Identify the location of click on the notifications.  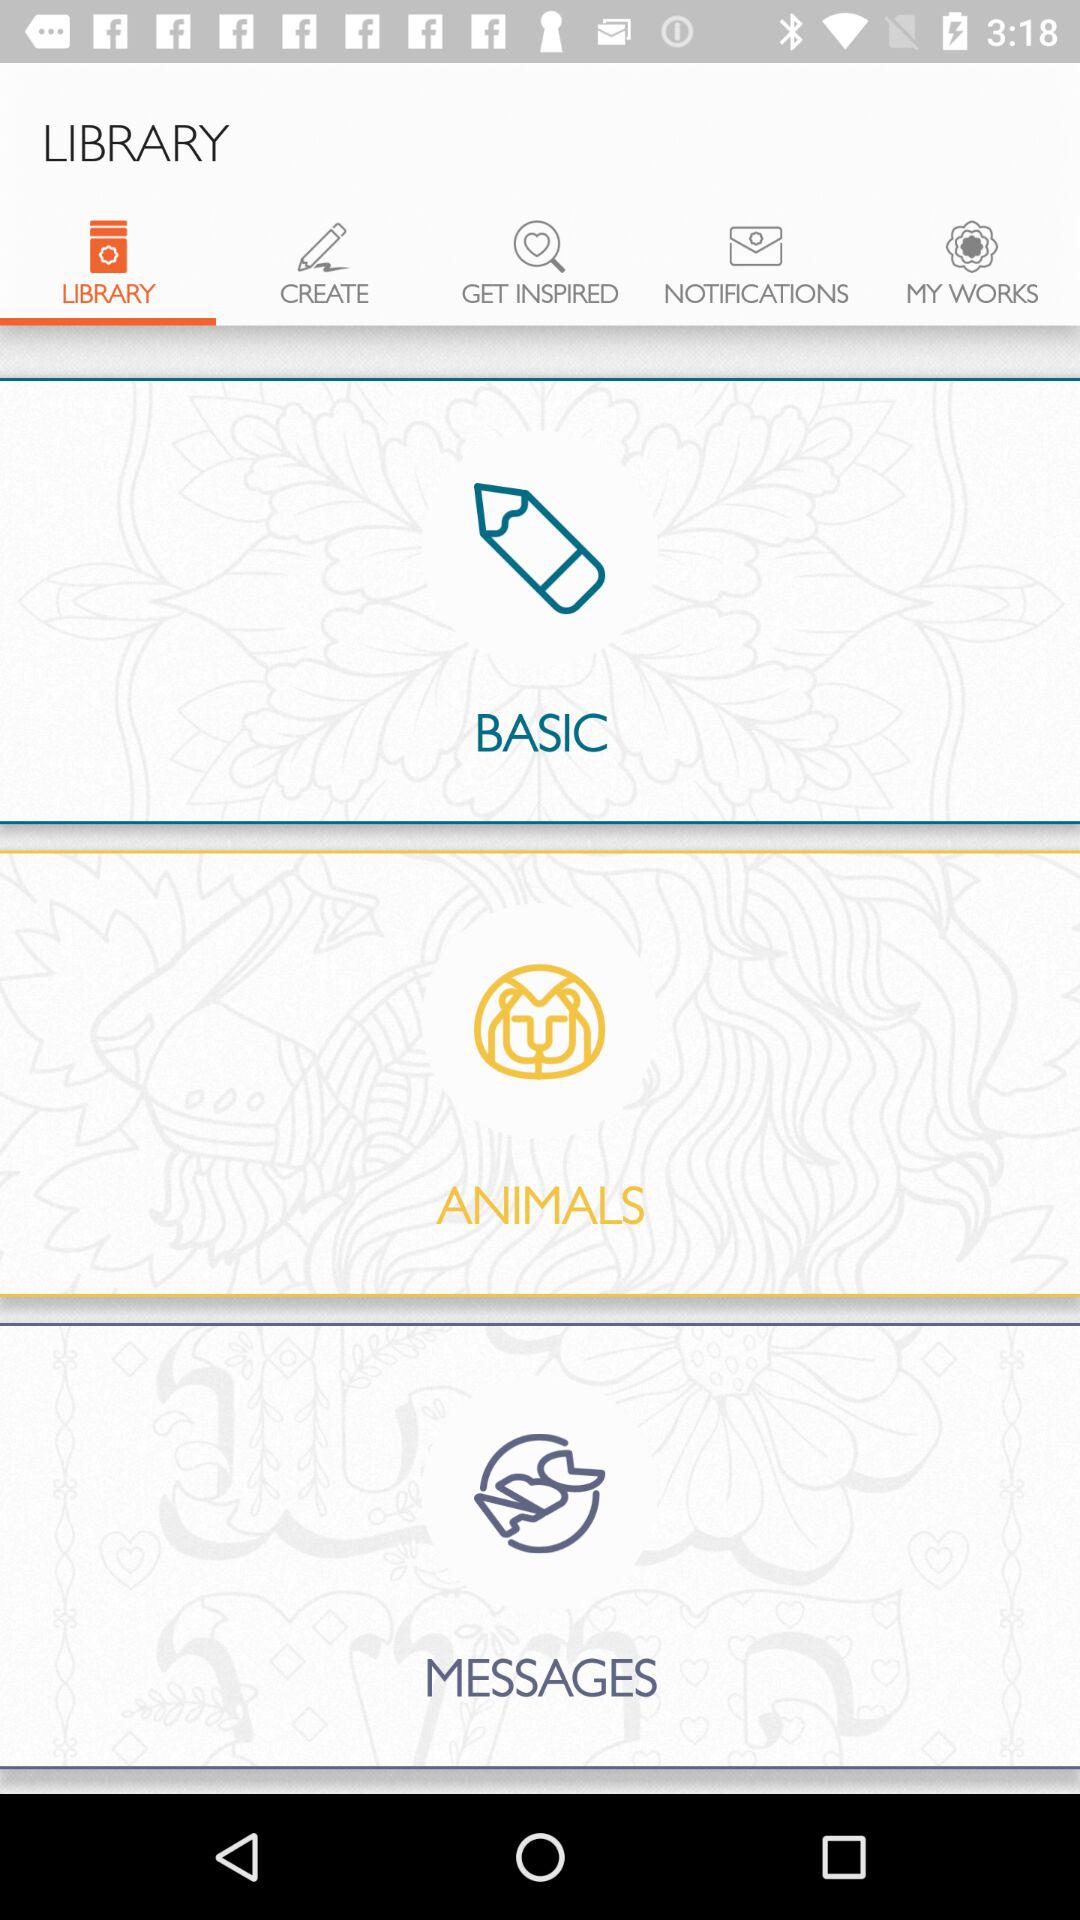
(756, 273).